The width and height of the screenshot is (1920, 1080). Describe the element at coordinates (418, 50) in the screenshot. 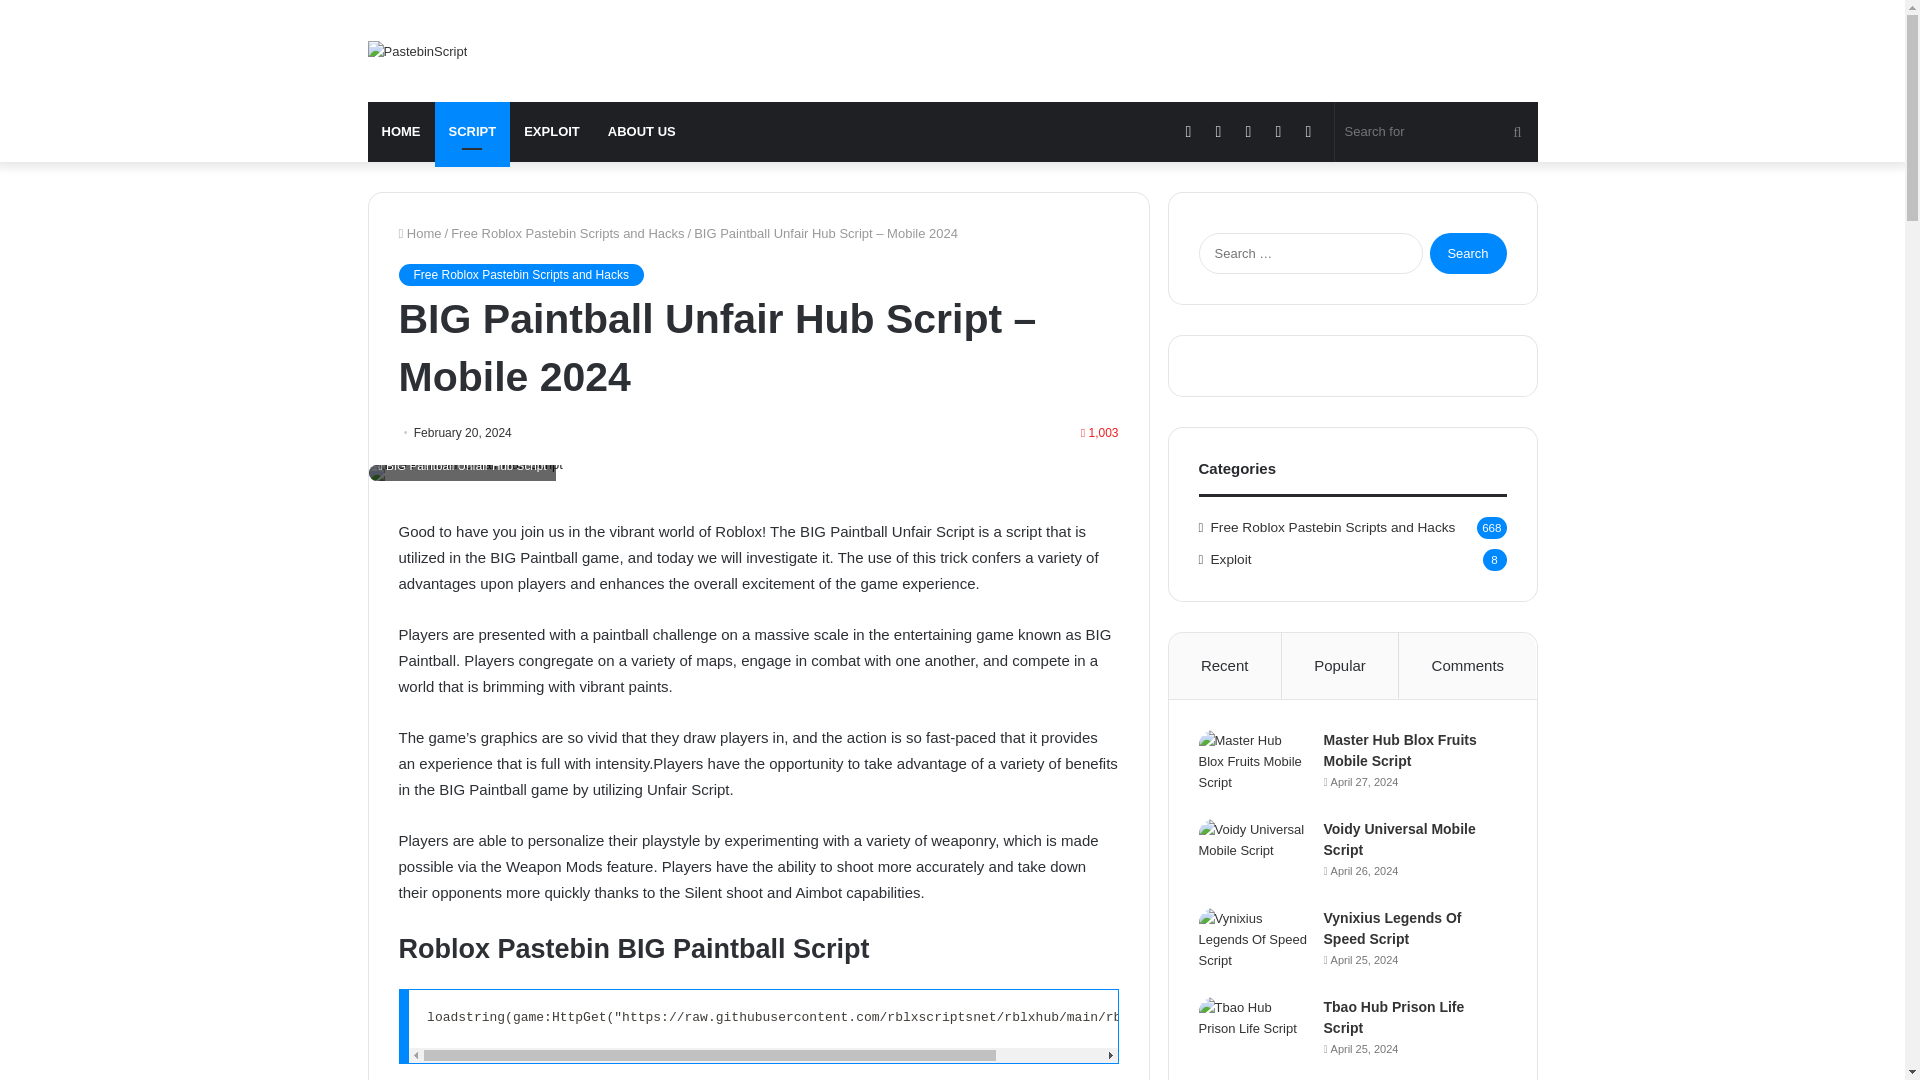

I see `PastebinScript` at that location.